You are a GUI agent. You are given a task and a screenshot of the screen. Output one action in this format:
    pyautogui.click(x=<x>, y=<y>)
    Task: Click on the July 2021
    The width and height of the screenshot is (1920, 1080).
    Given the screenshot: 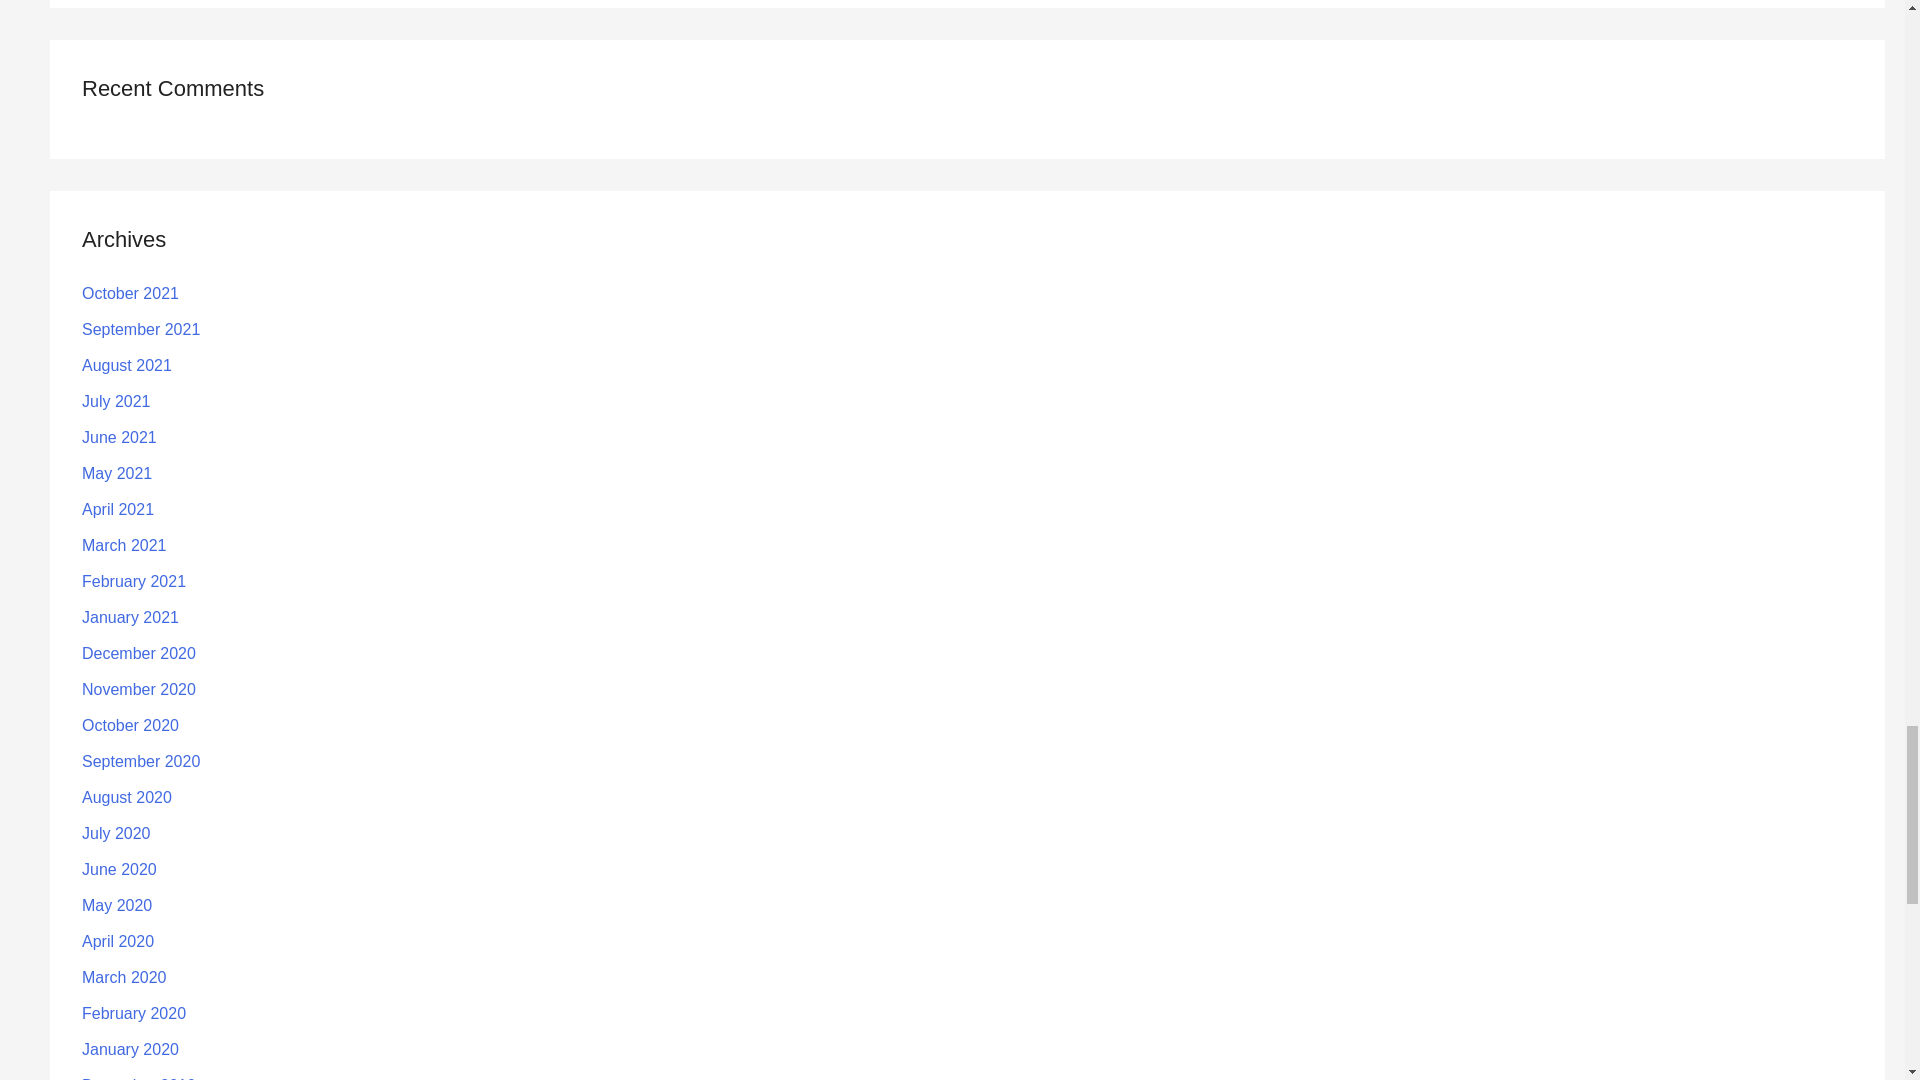 What is the action you would take?
    pyautogui.click(x=116, y=402)
    